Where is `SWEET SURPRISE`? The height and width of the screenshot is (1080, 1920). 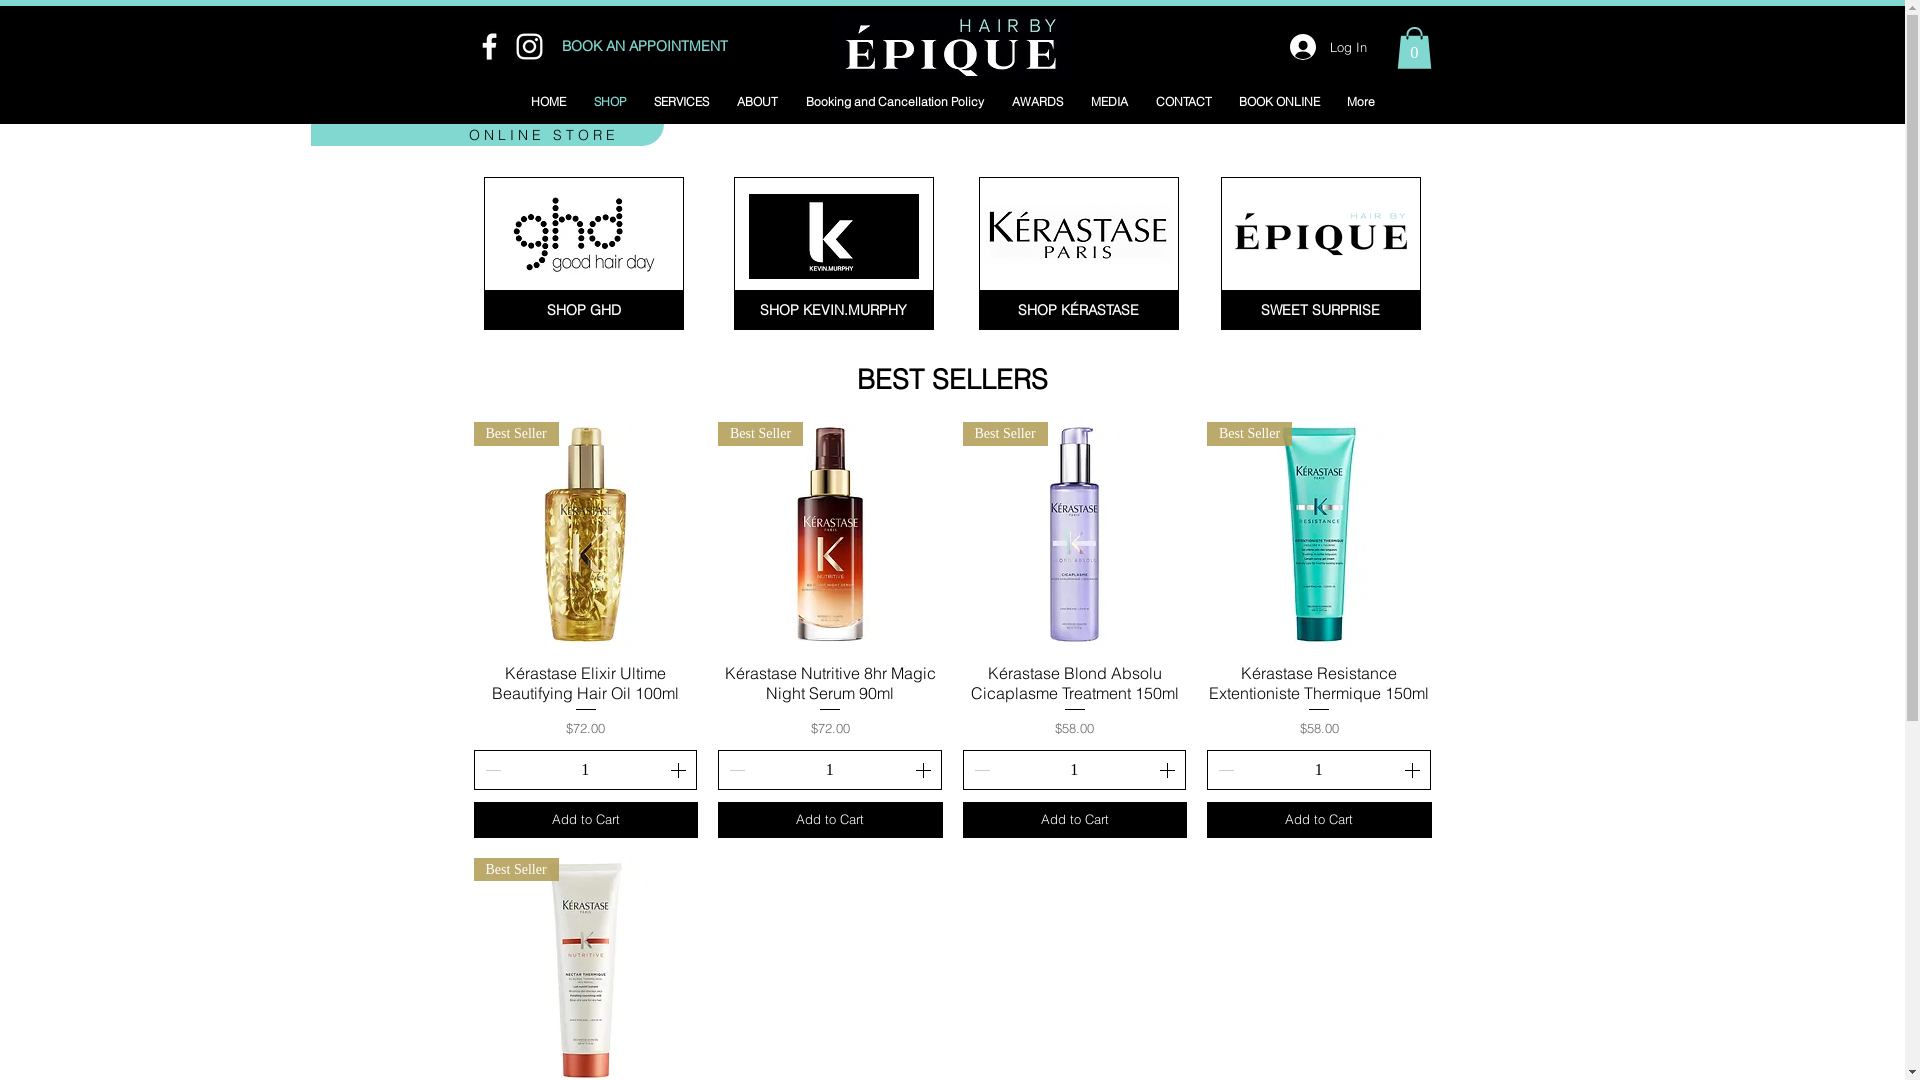
SWEET SURPRISE is located at coordinates (1320, 310).